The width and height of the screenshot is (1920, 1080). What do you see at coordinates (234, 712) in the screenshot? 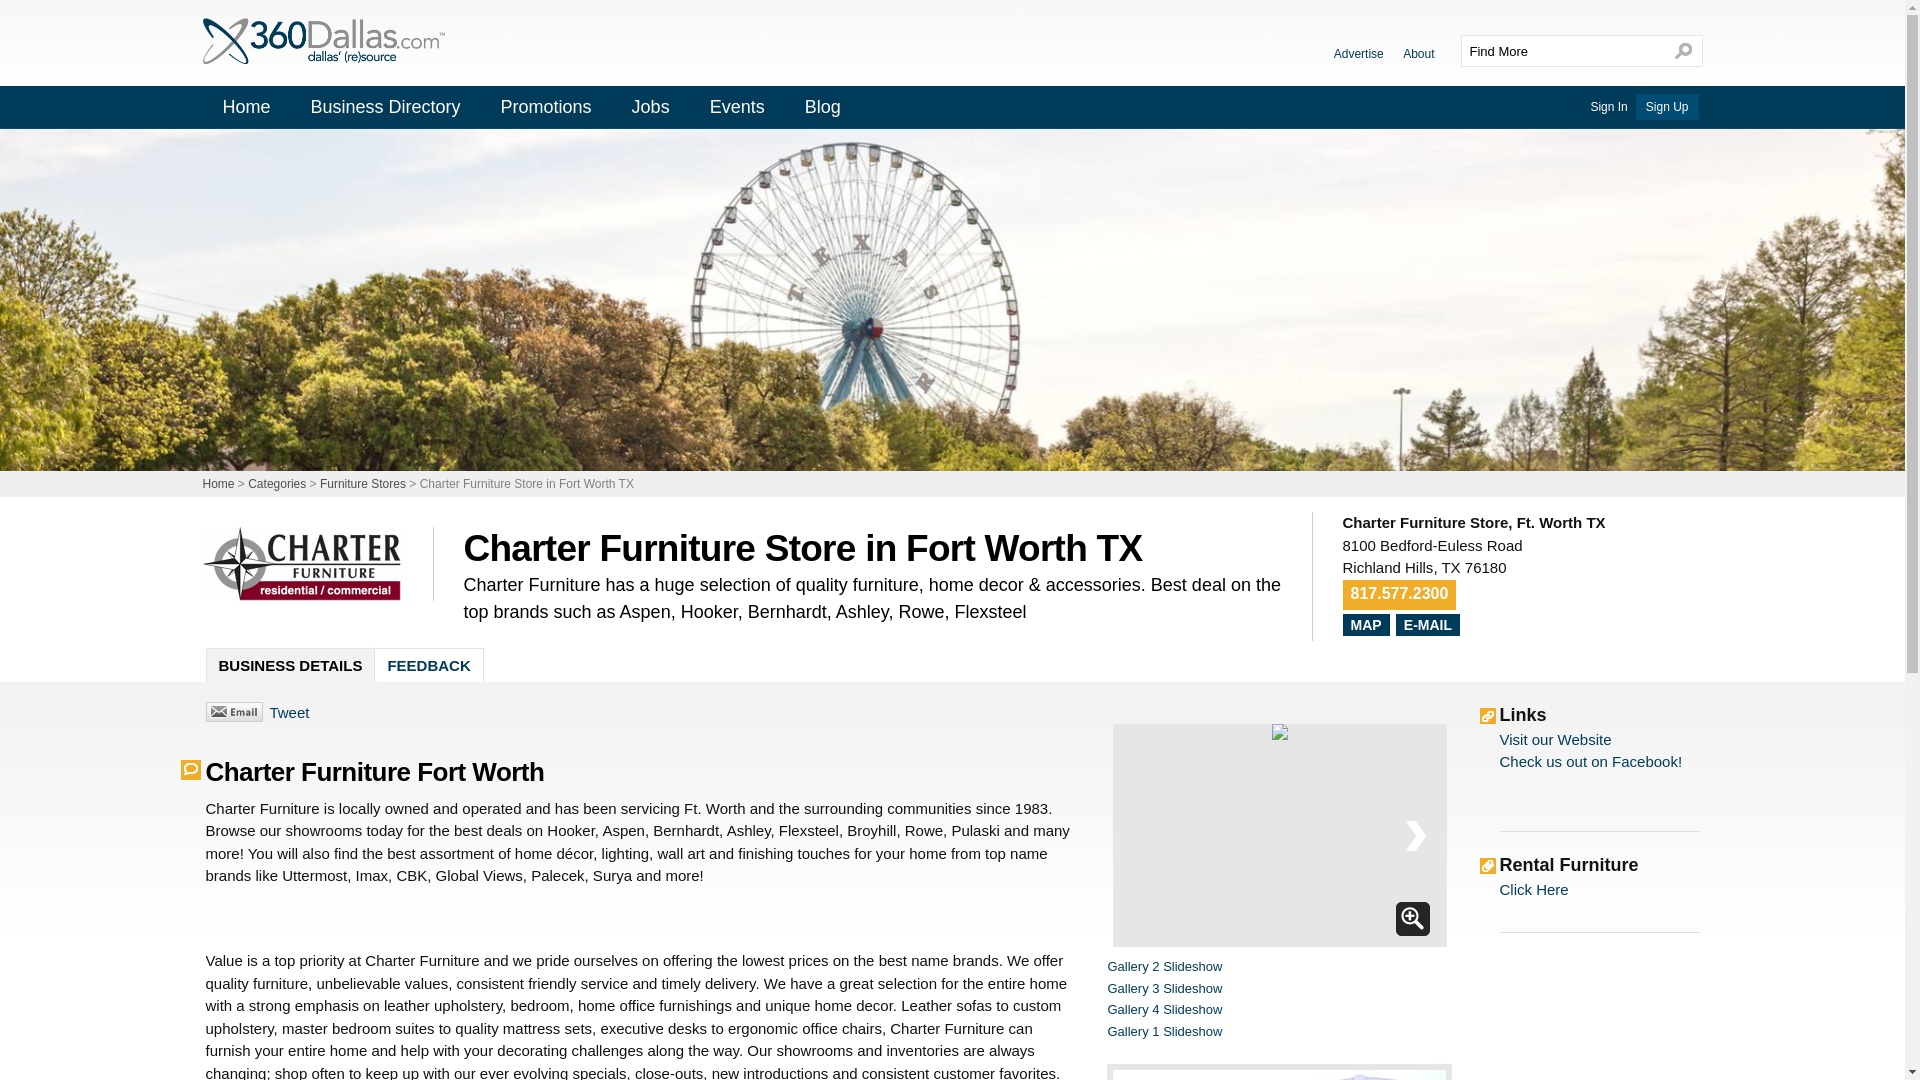
I see `Share by Email` at bounding box center [234, 712].